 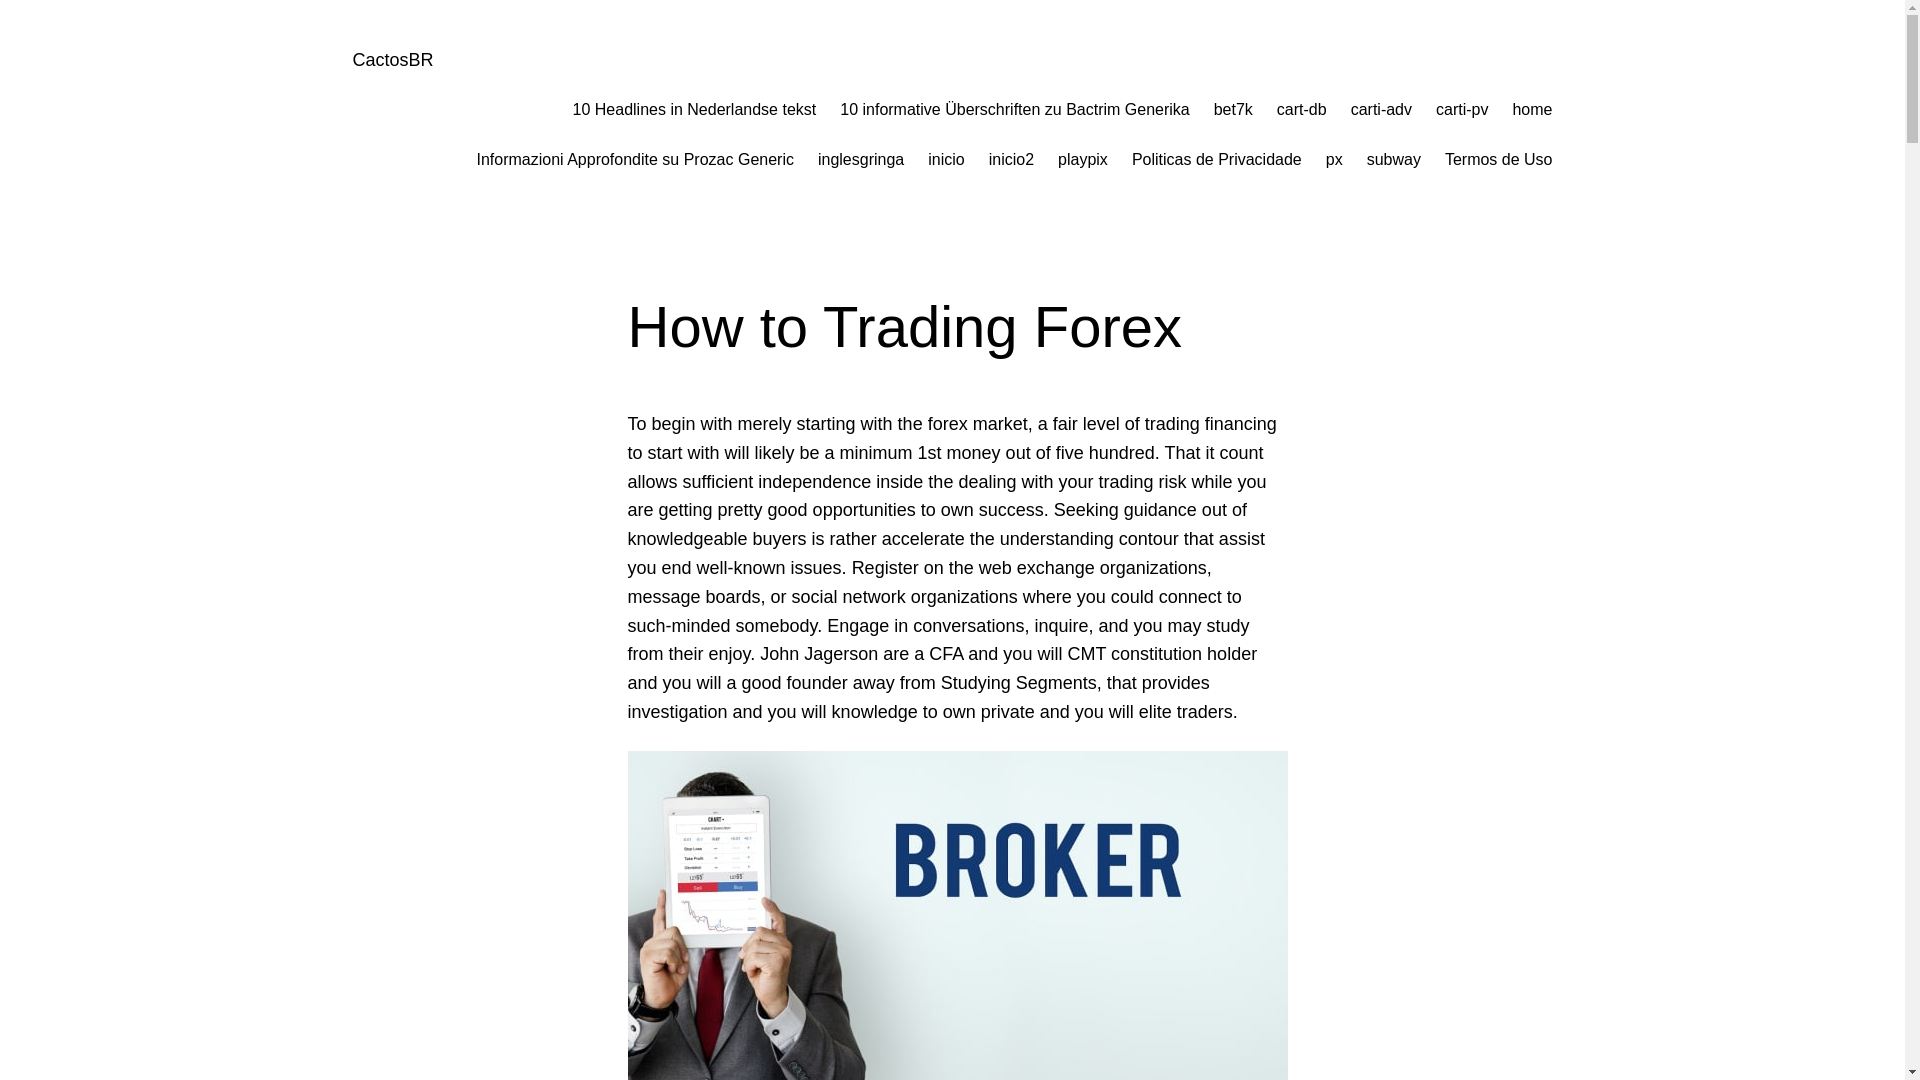 What do you see at coordinates (1381, 110) in the screenshot?
I see `carti-adv` at bounding box center [1381, 110].